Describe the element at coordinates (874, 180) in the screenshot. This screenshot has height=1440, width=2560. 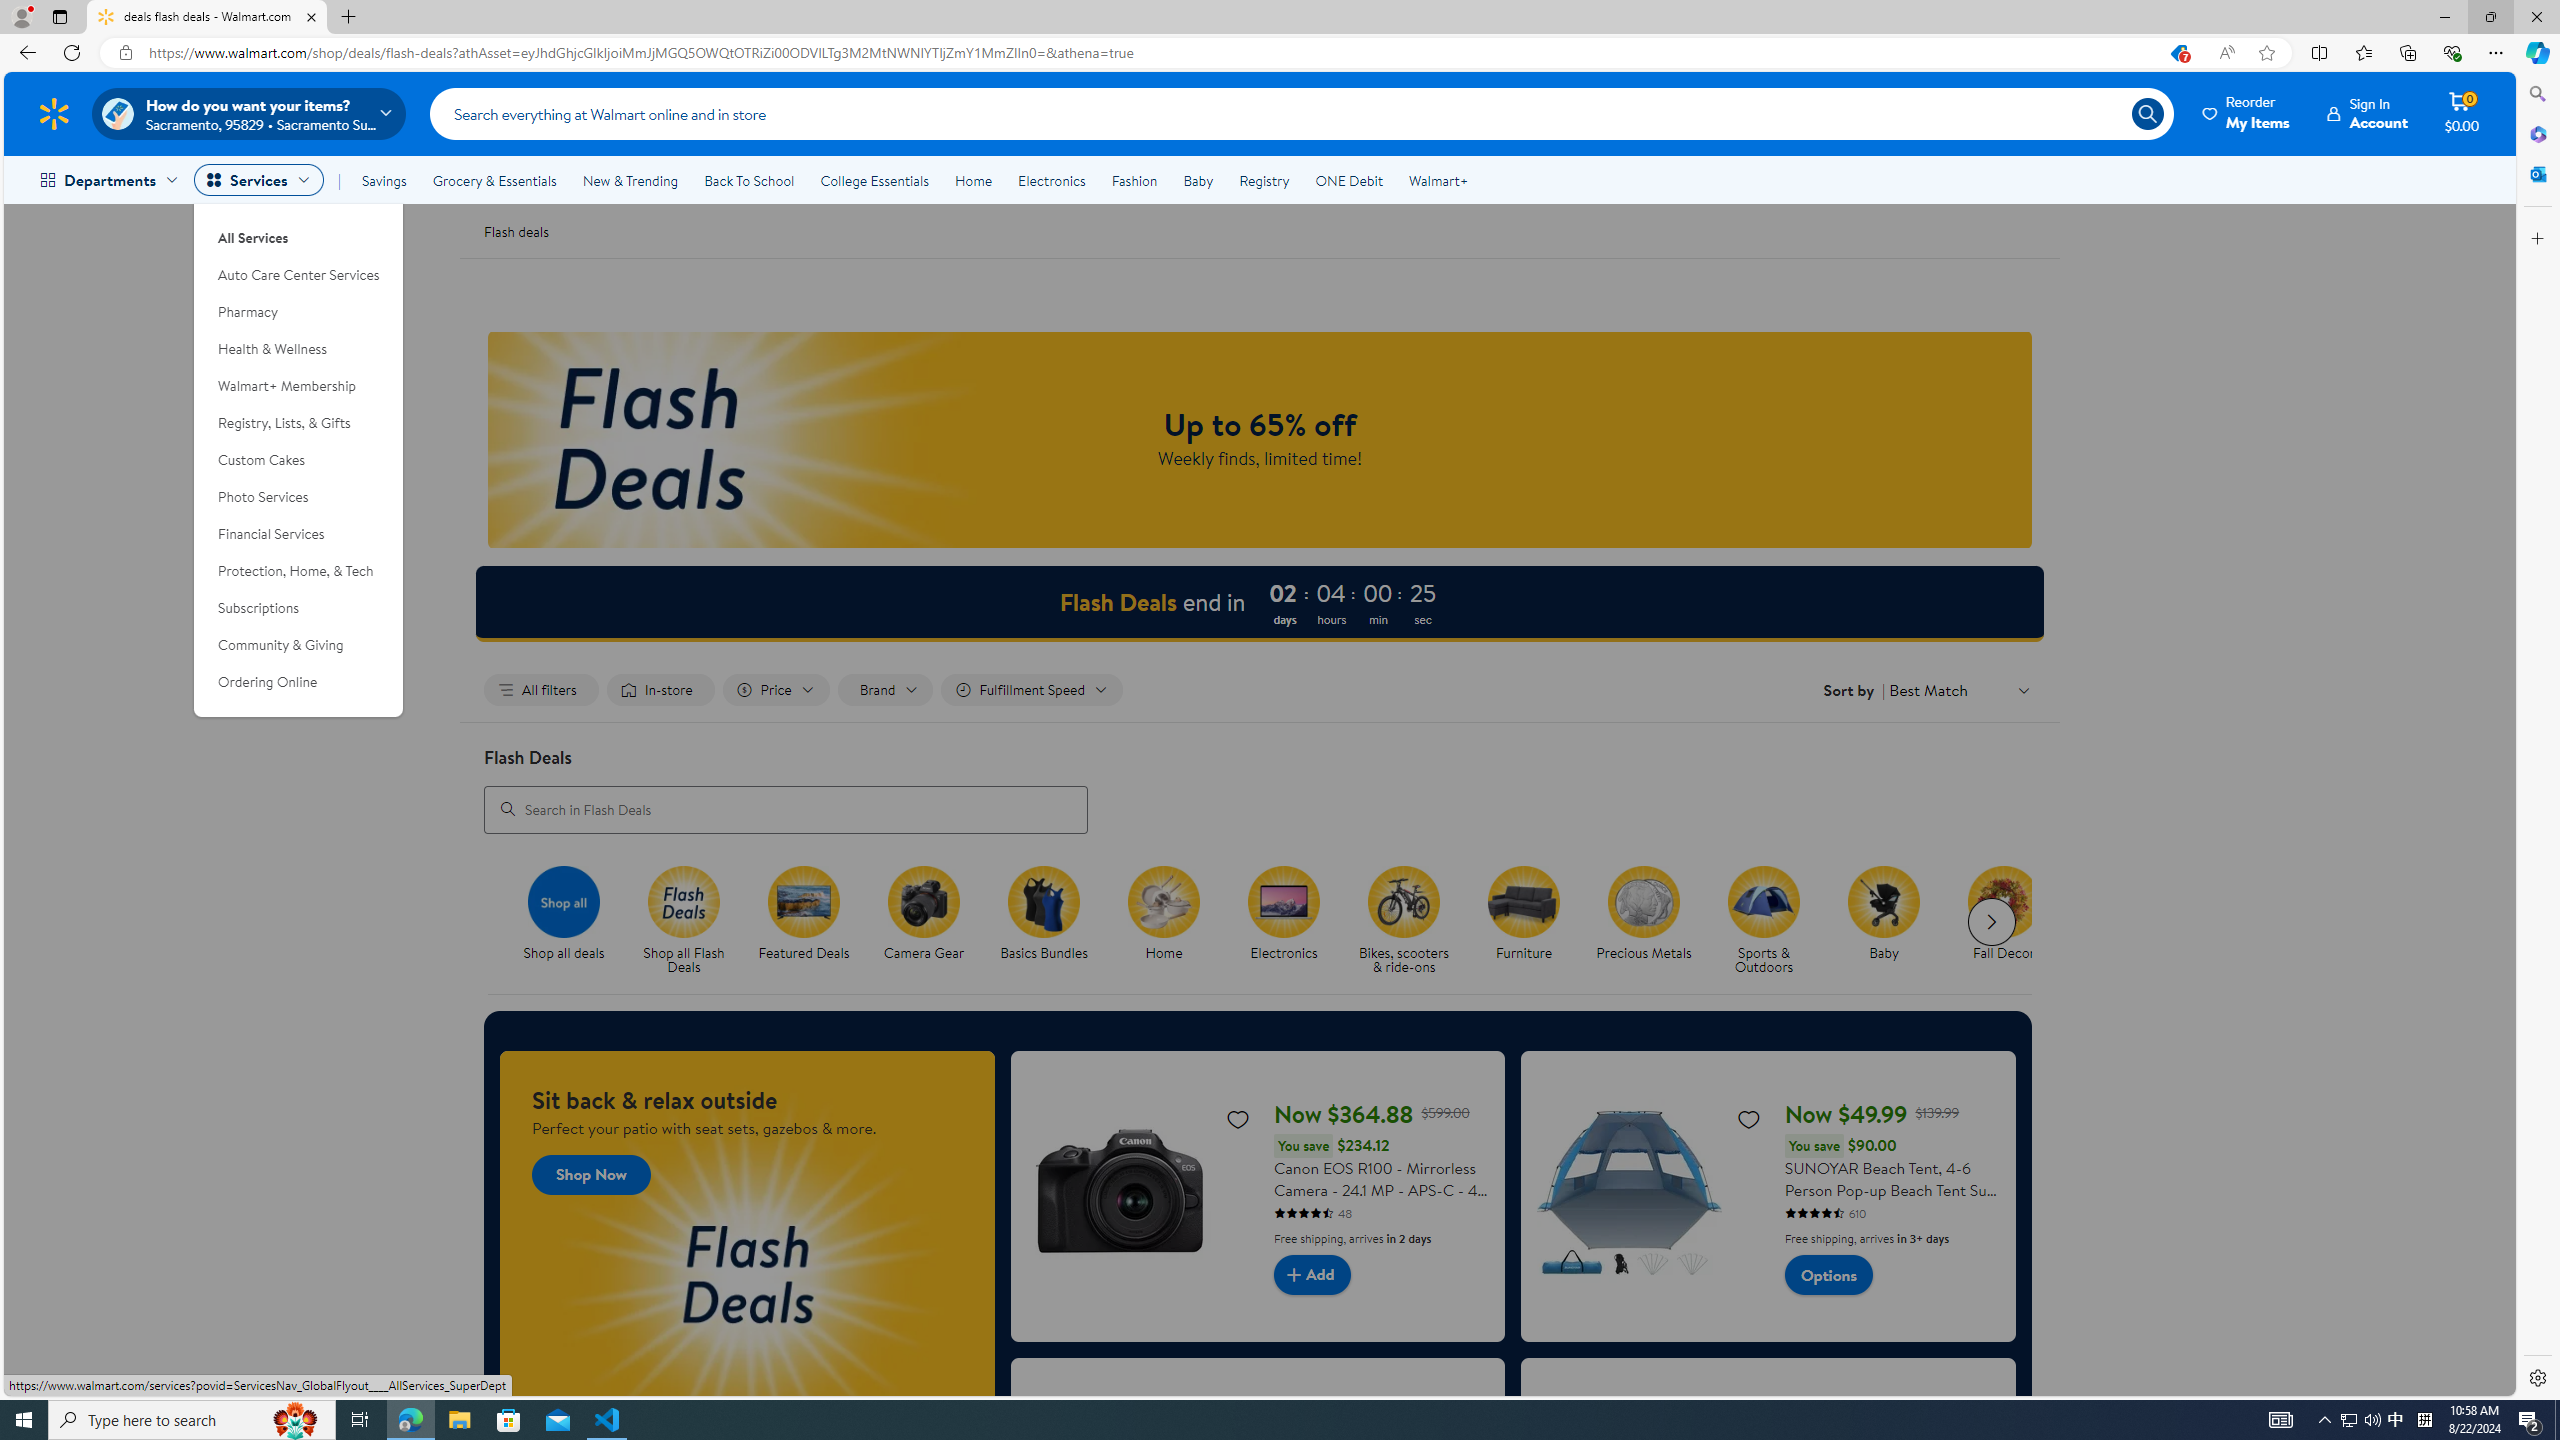
I see `College Essentials` at that location.